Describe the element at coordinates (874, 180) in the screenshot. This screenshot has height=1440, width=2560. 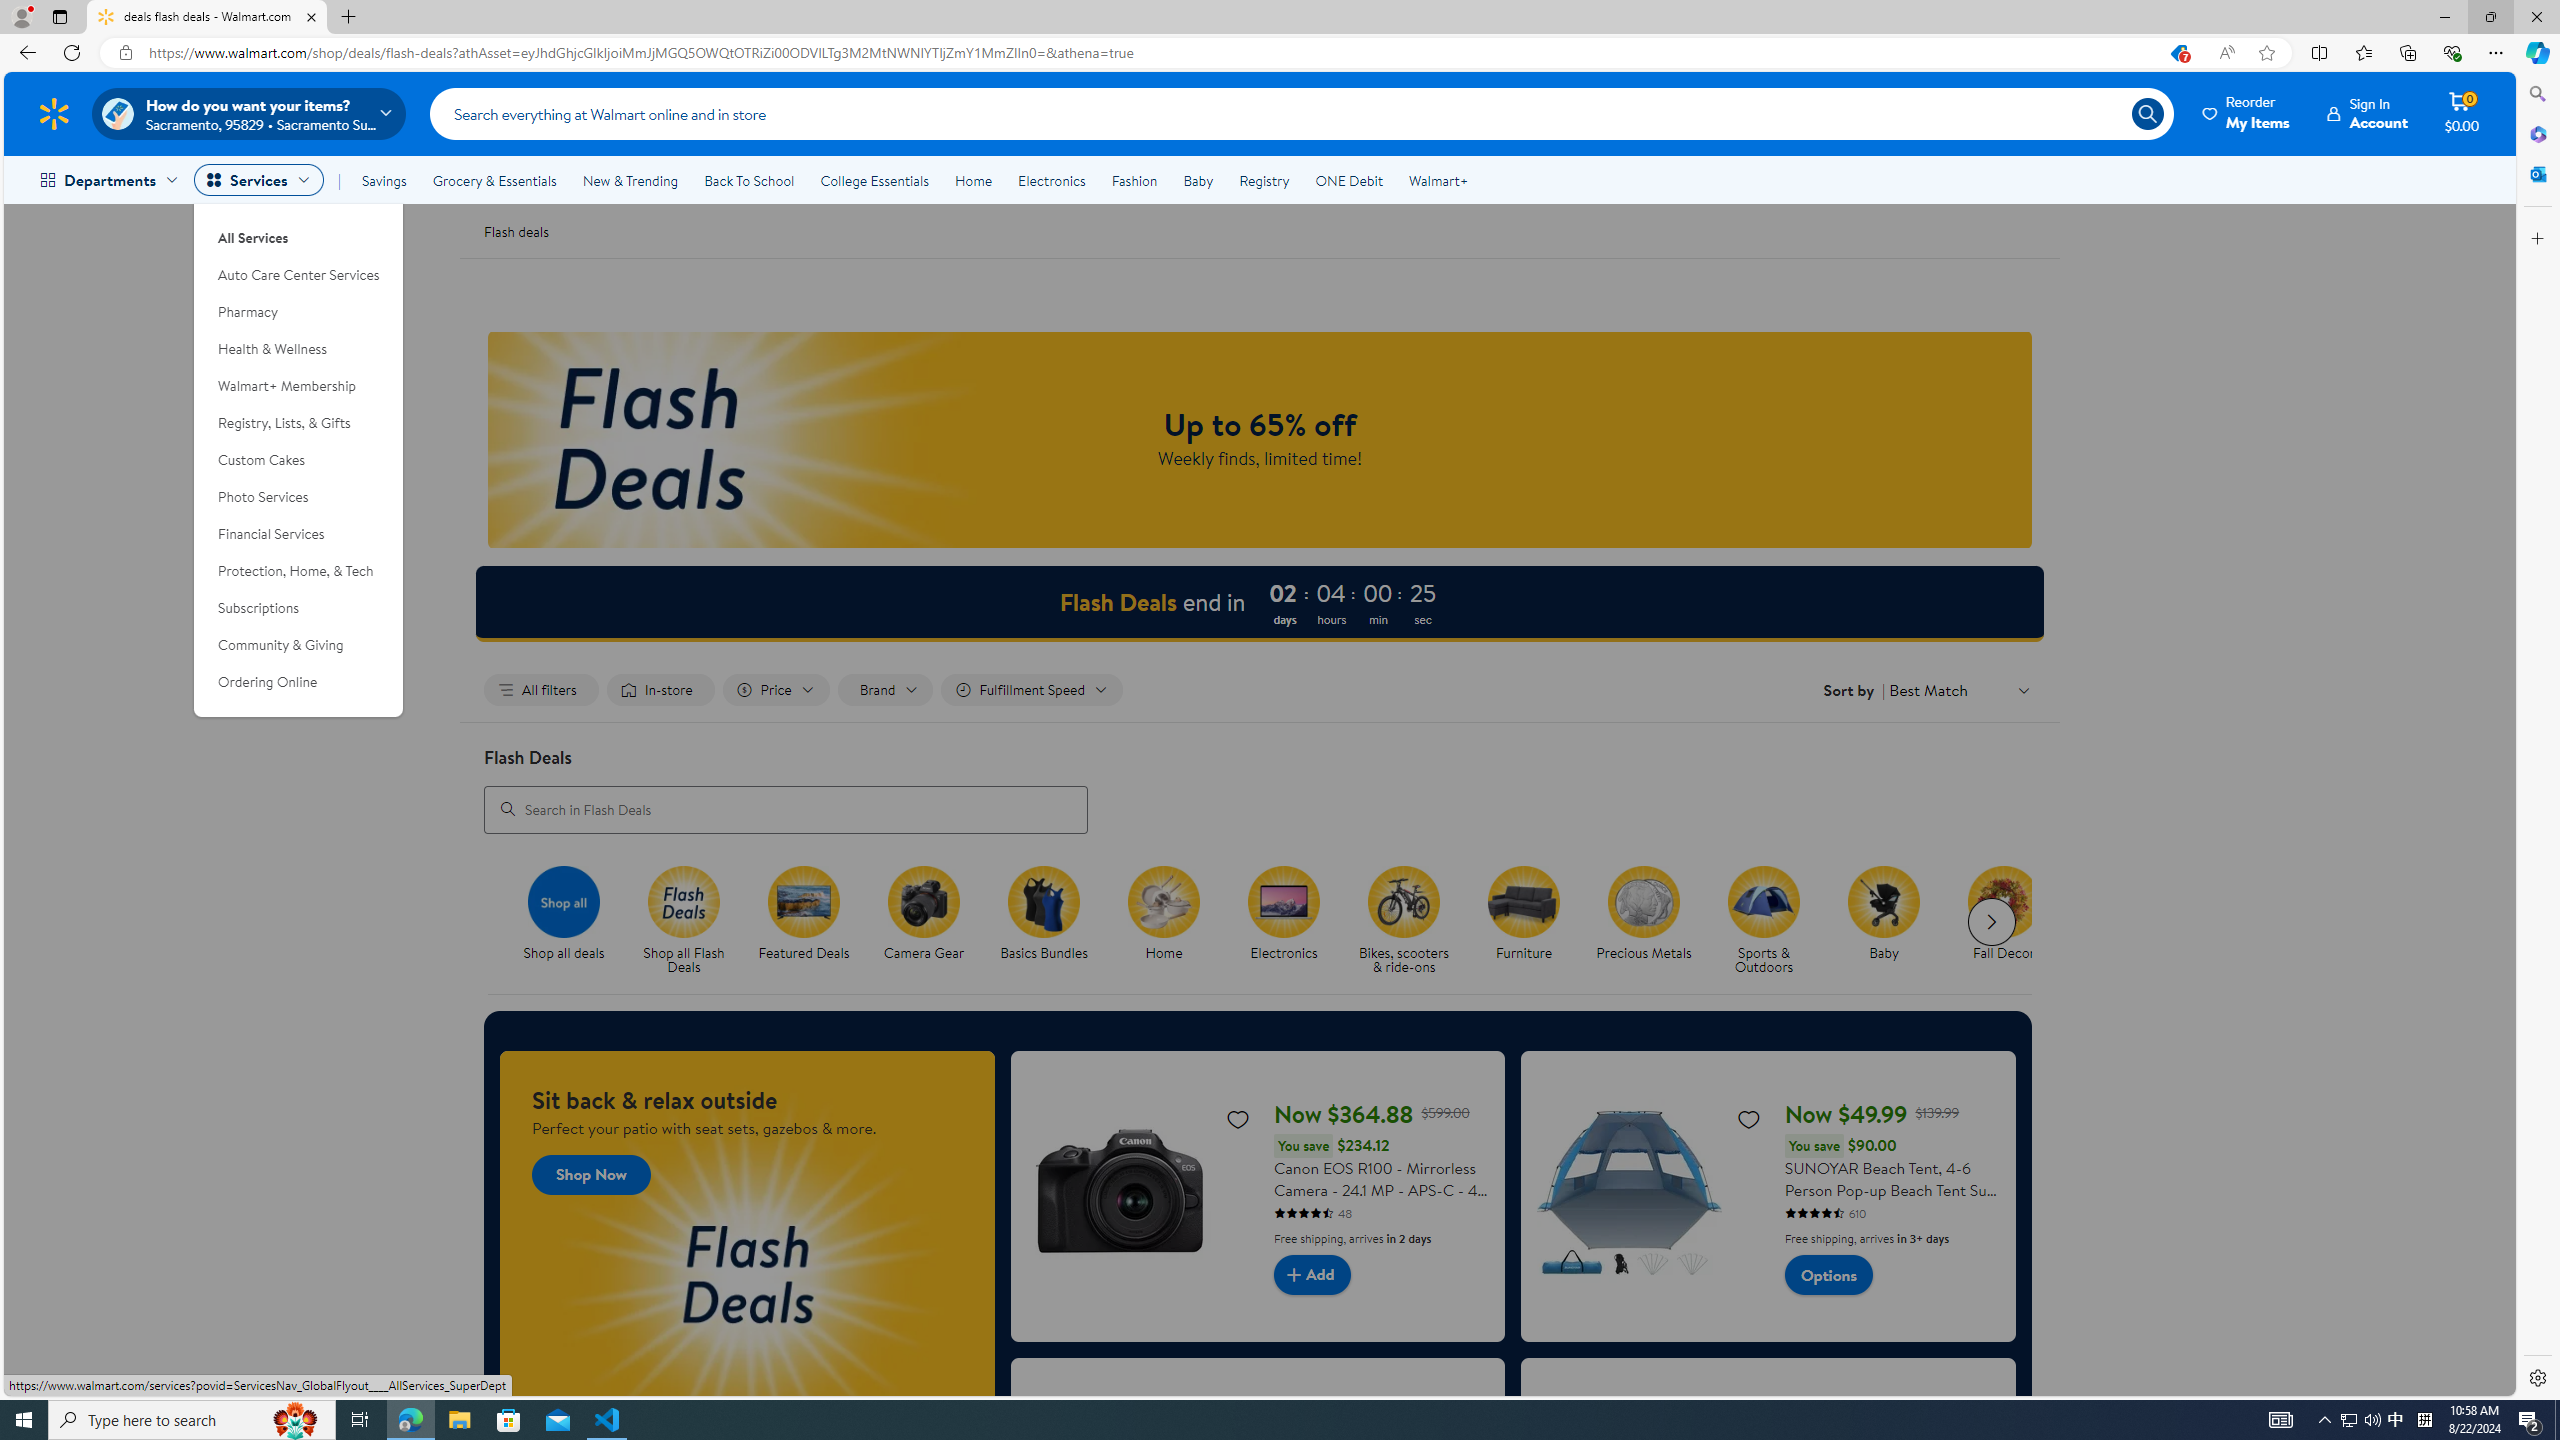
I see `College Essentials` at that location.